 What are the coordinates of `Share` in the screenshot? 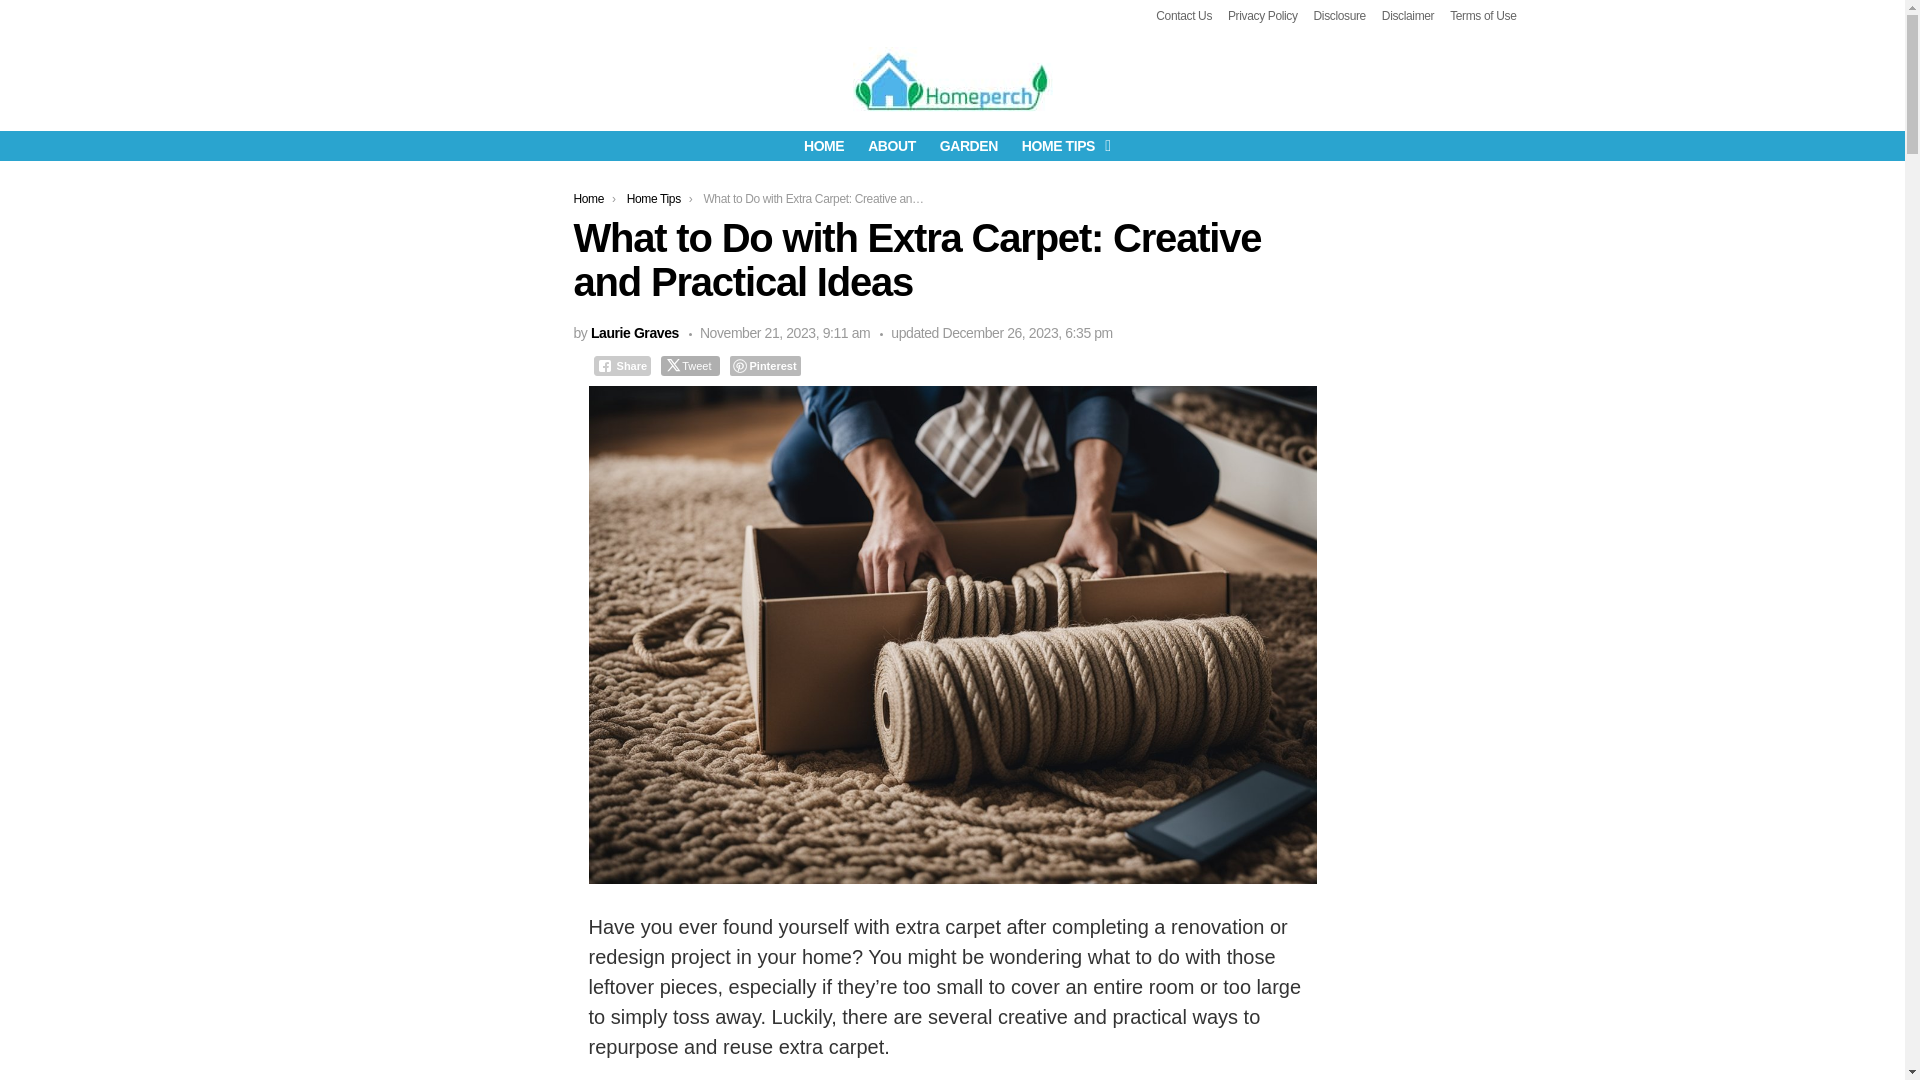 It's located at (622, 366).